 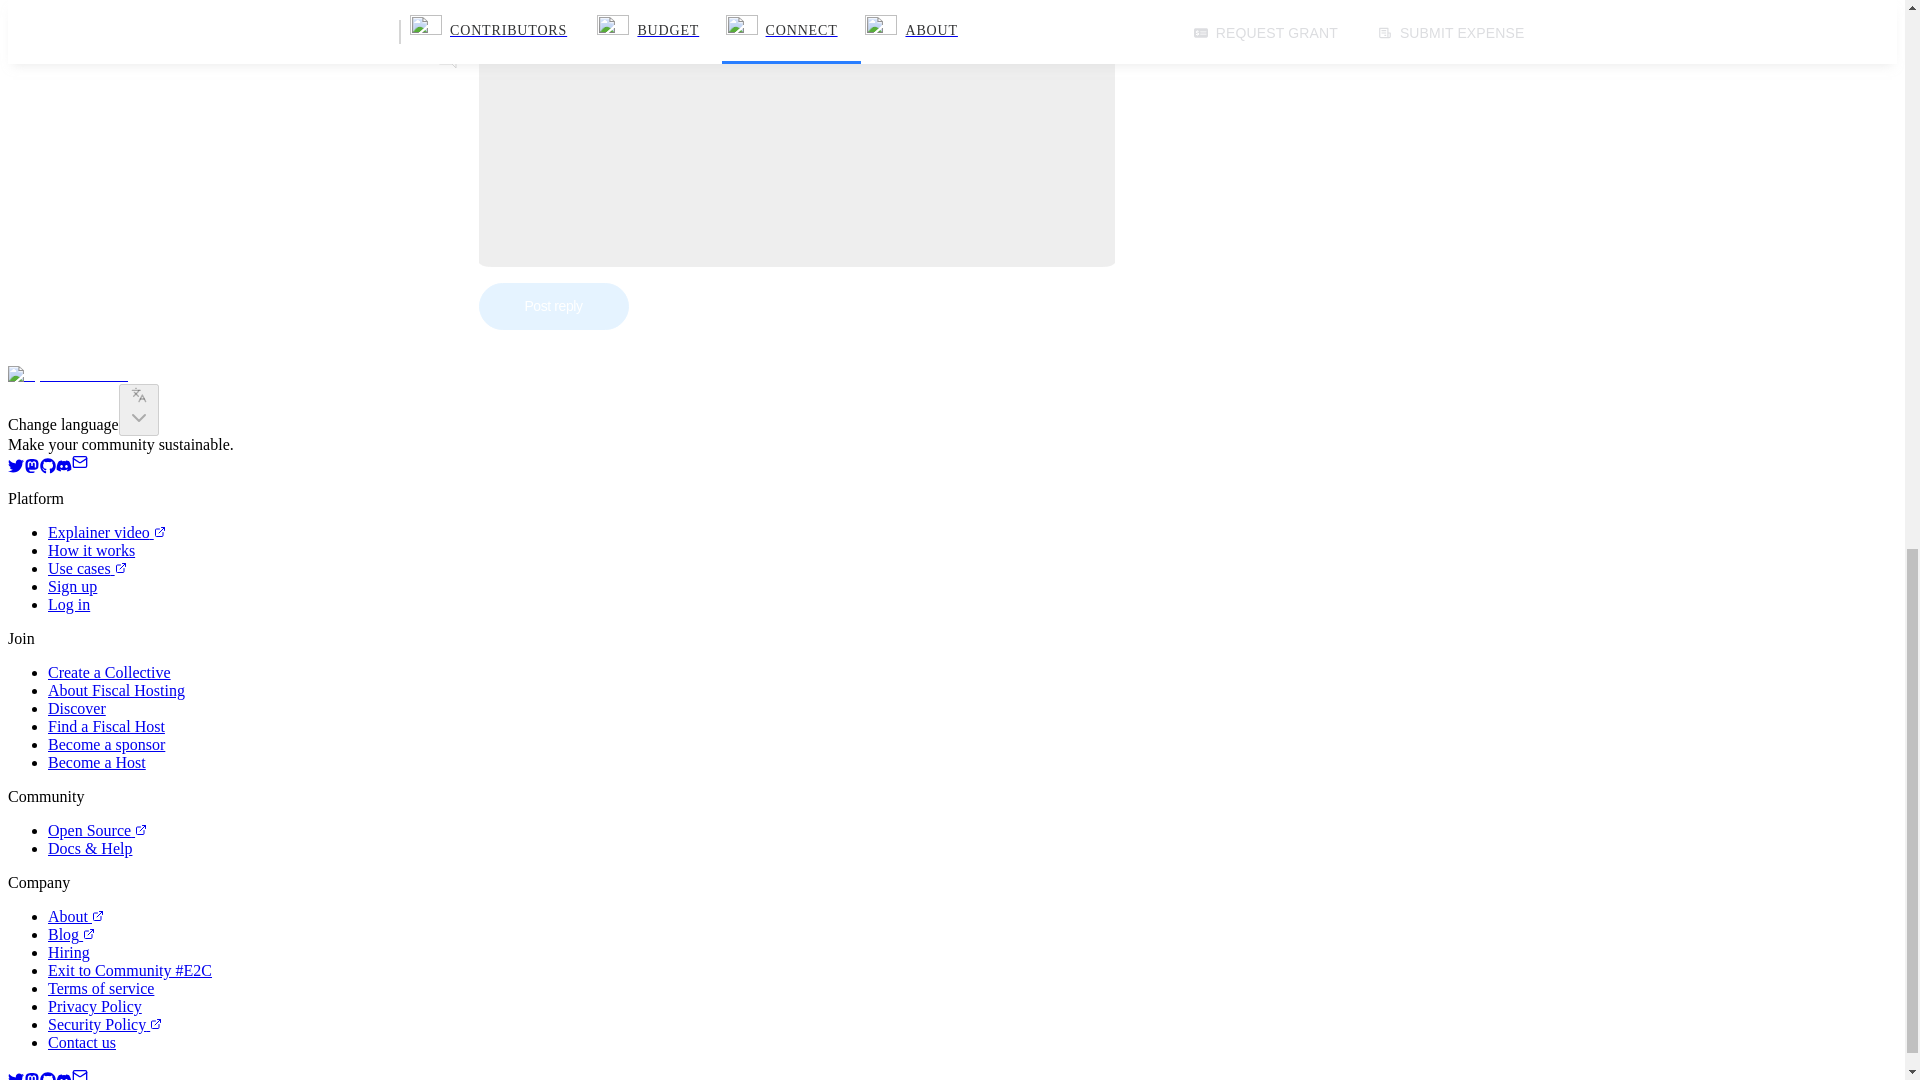 What do you see at coordinates (116, 690) in the screenshot?
I see `About Fiscal Hosting` at bounding box center [116, 690].